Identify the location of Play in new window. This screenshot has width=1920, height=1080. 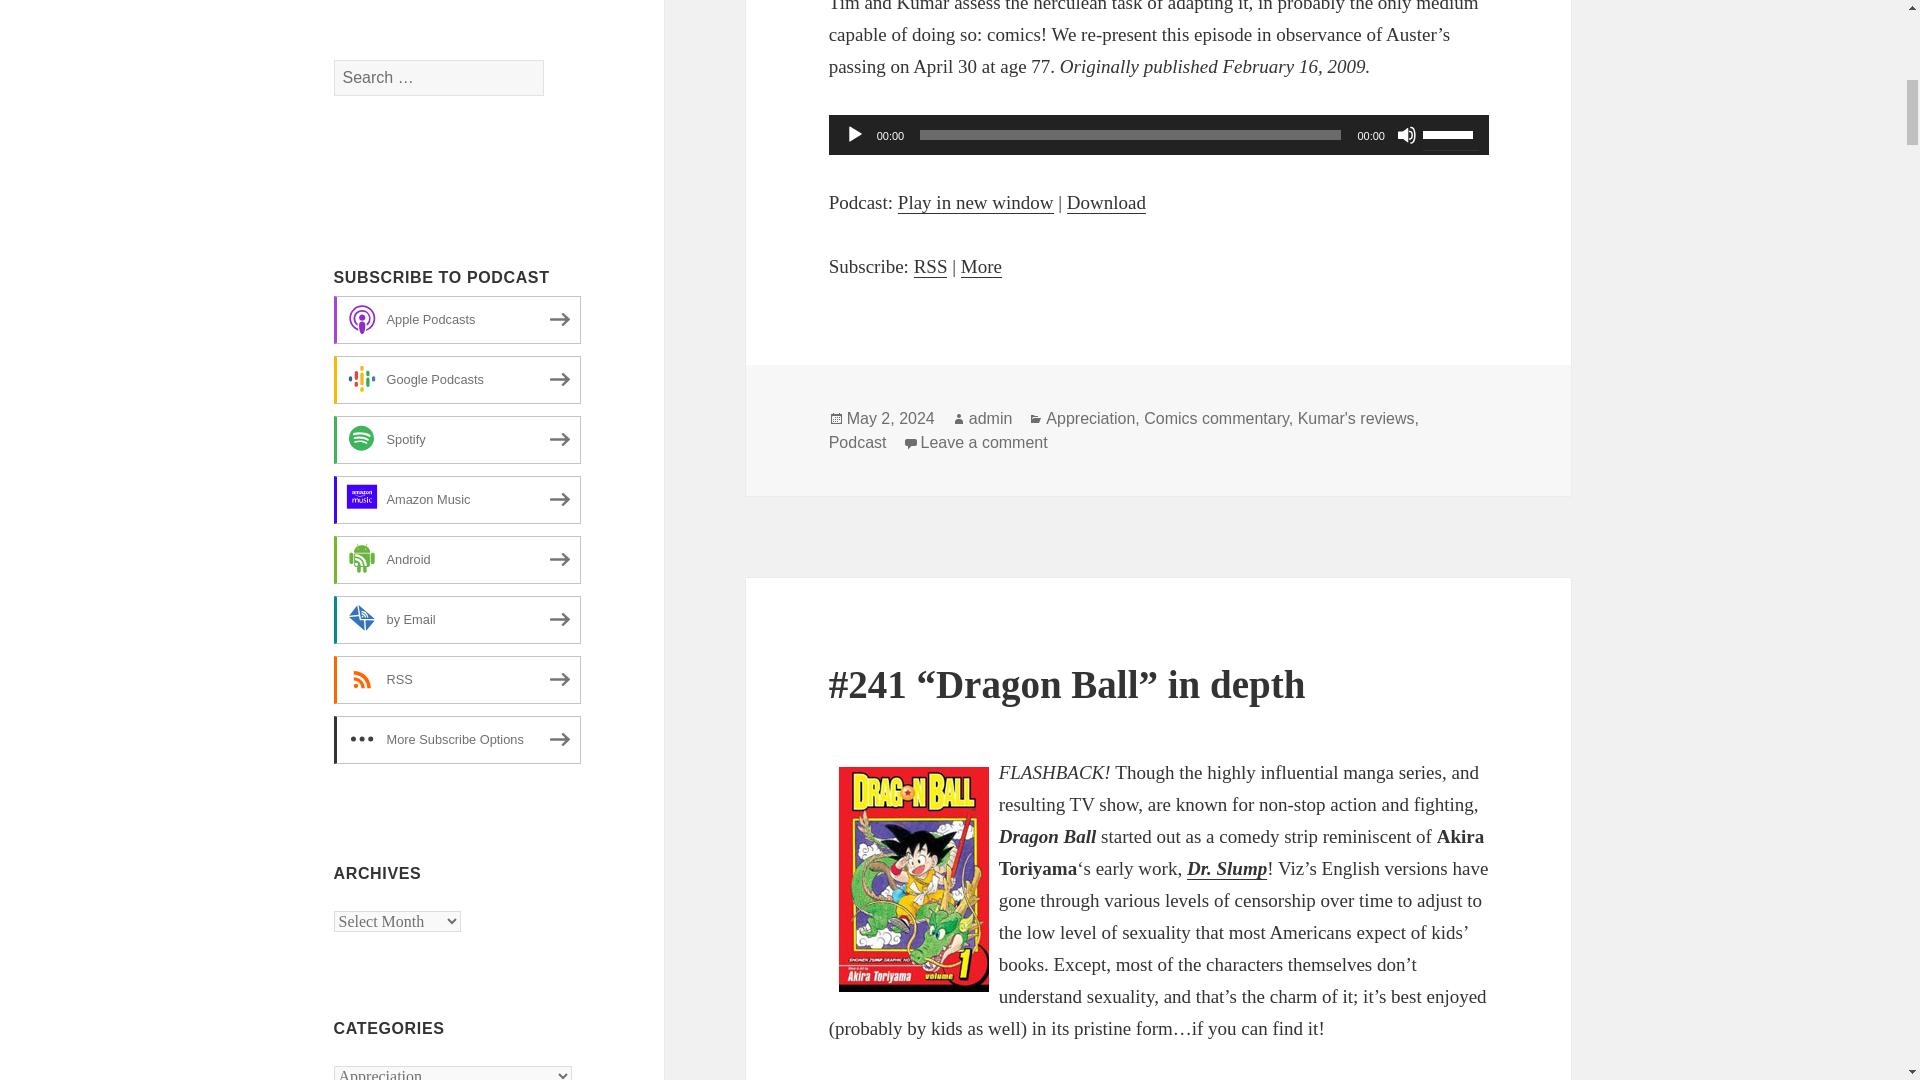
(976, 202).